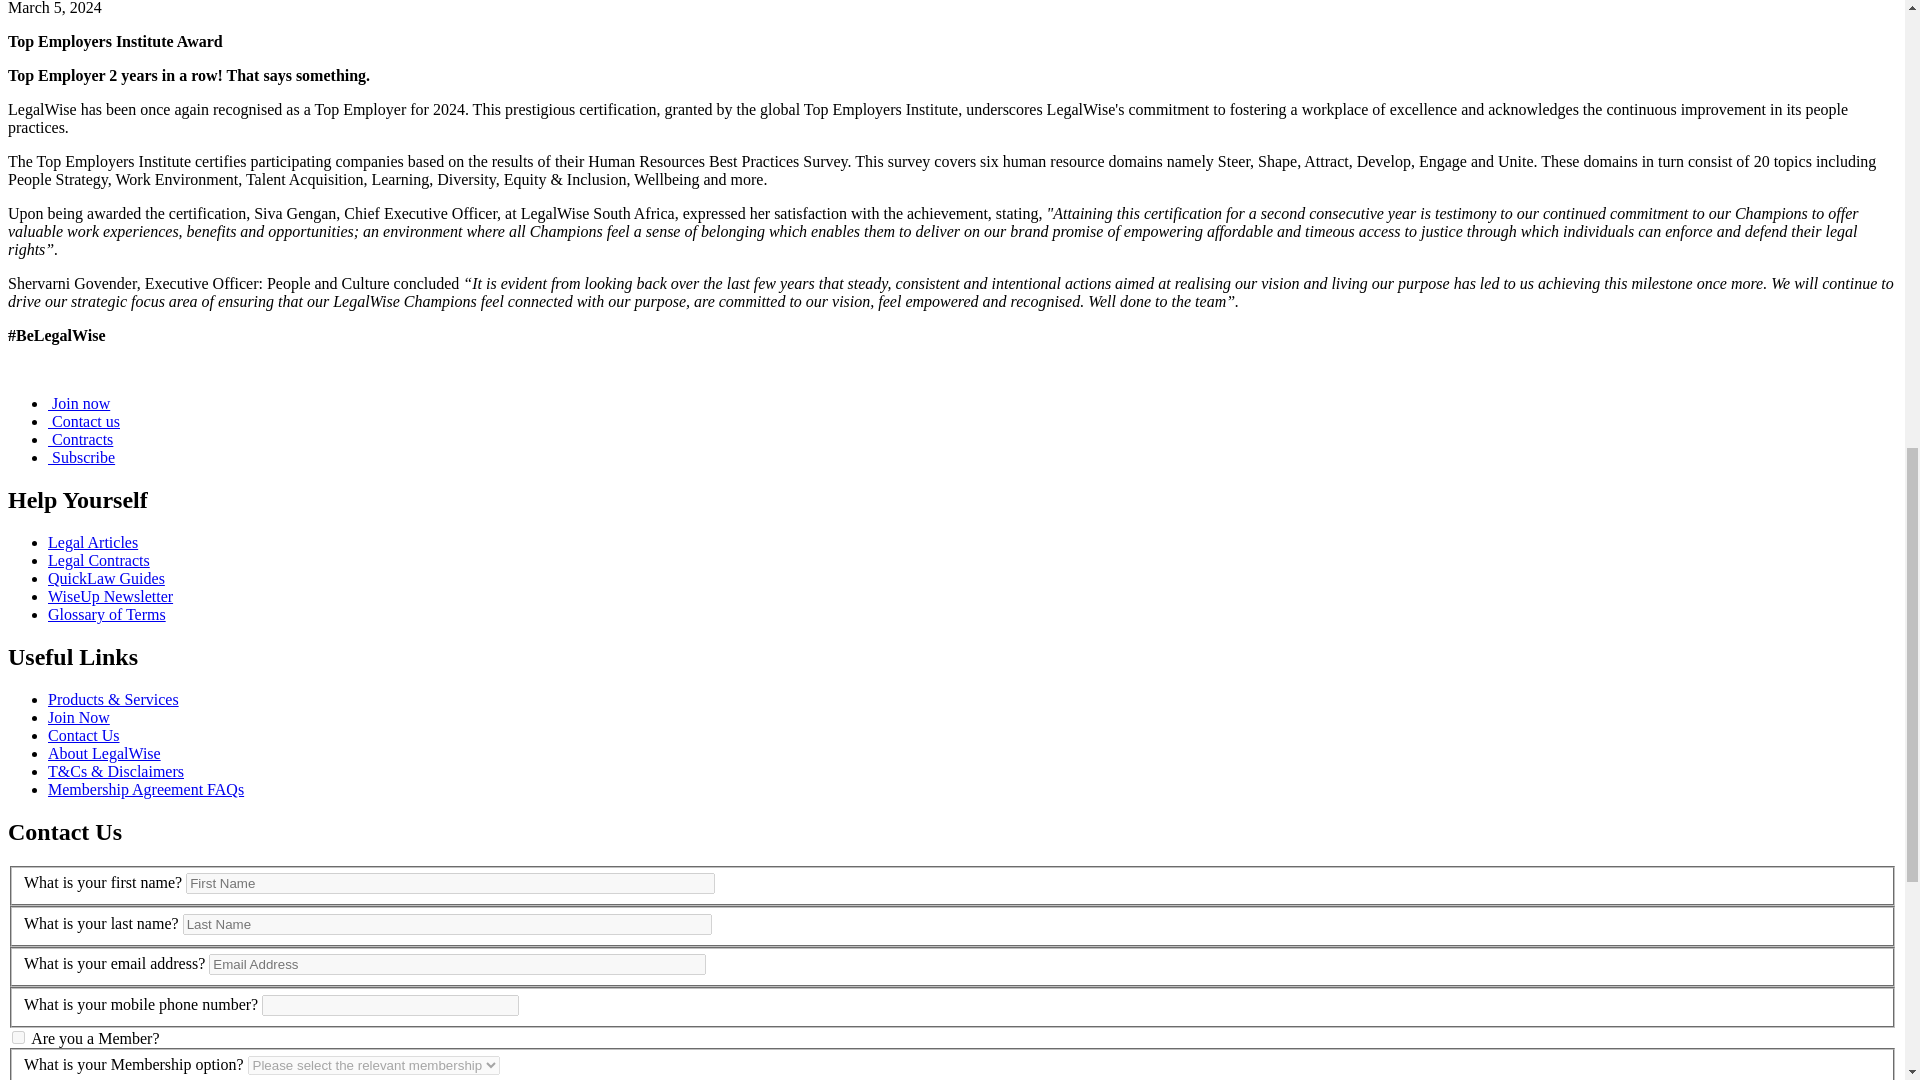  What do you see at coordinates (106, 614) in the screenshot?
I see `Know your legal terms.` at bounding box center [106, 614].